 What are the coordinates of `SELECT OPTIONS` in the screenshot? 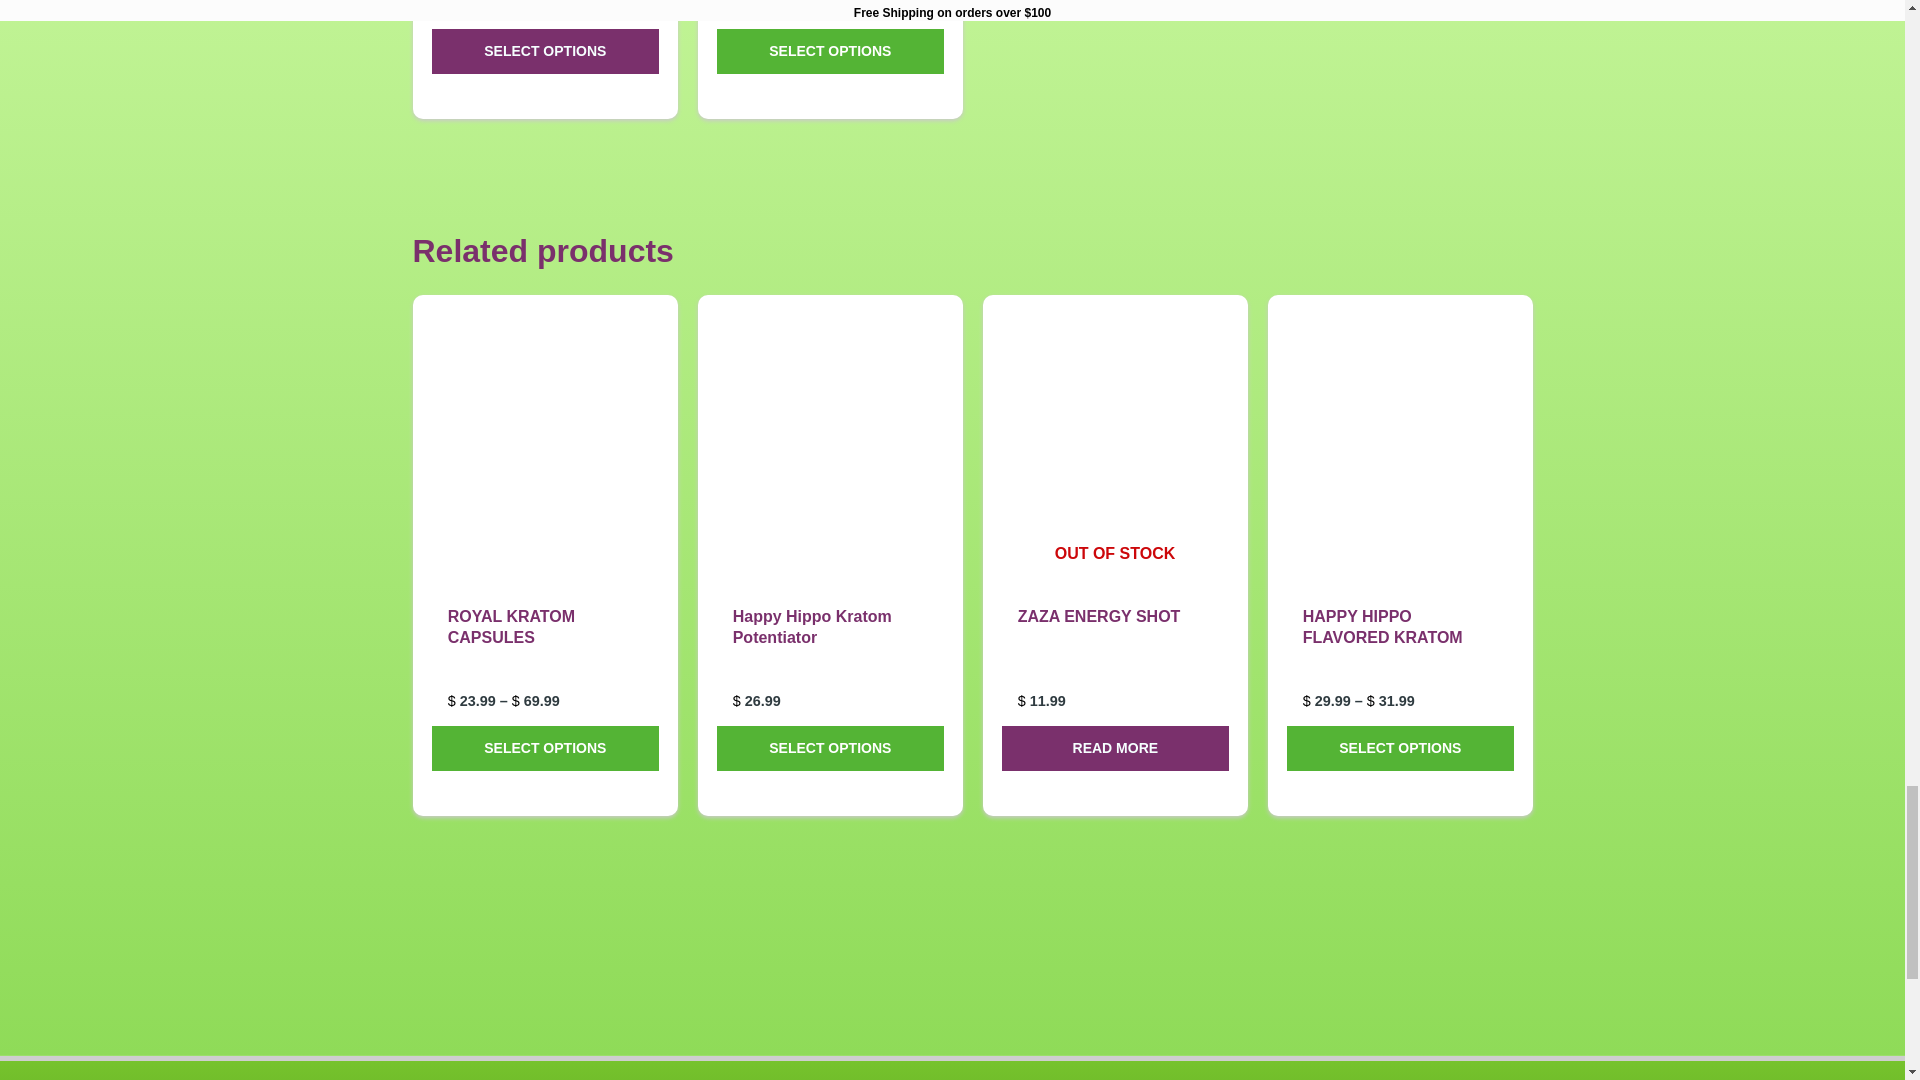 It's located at (545, 52).